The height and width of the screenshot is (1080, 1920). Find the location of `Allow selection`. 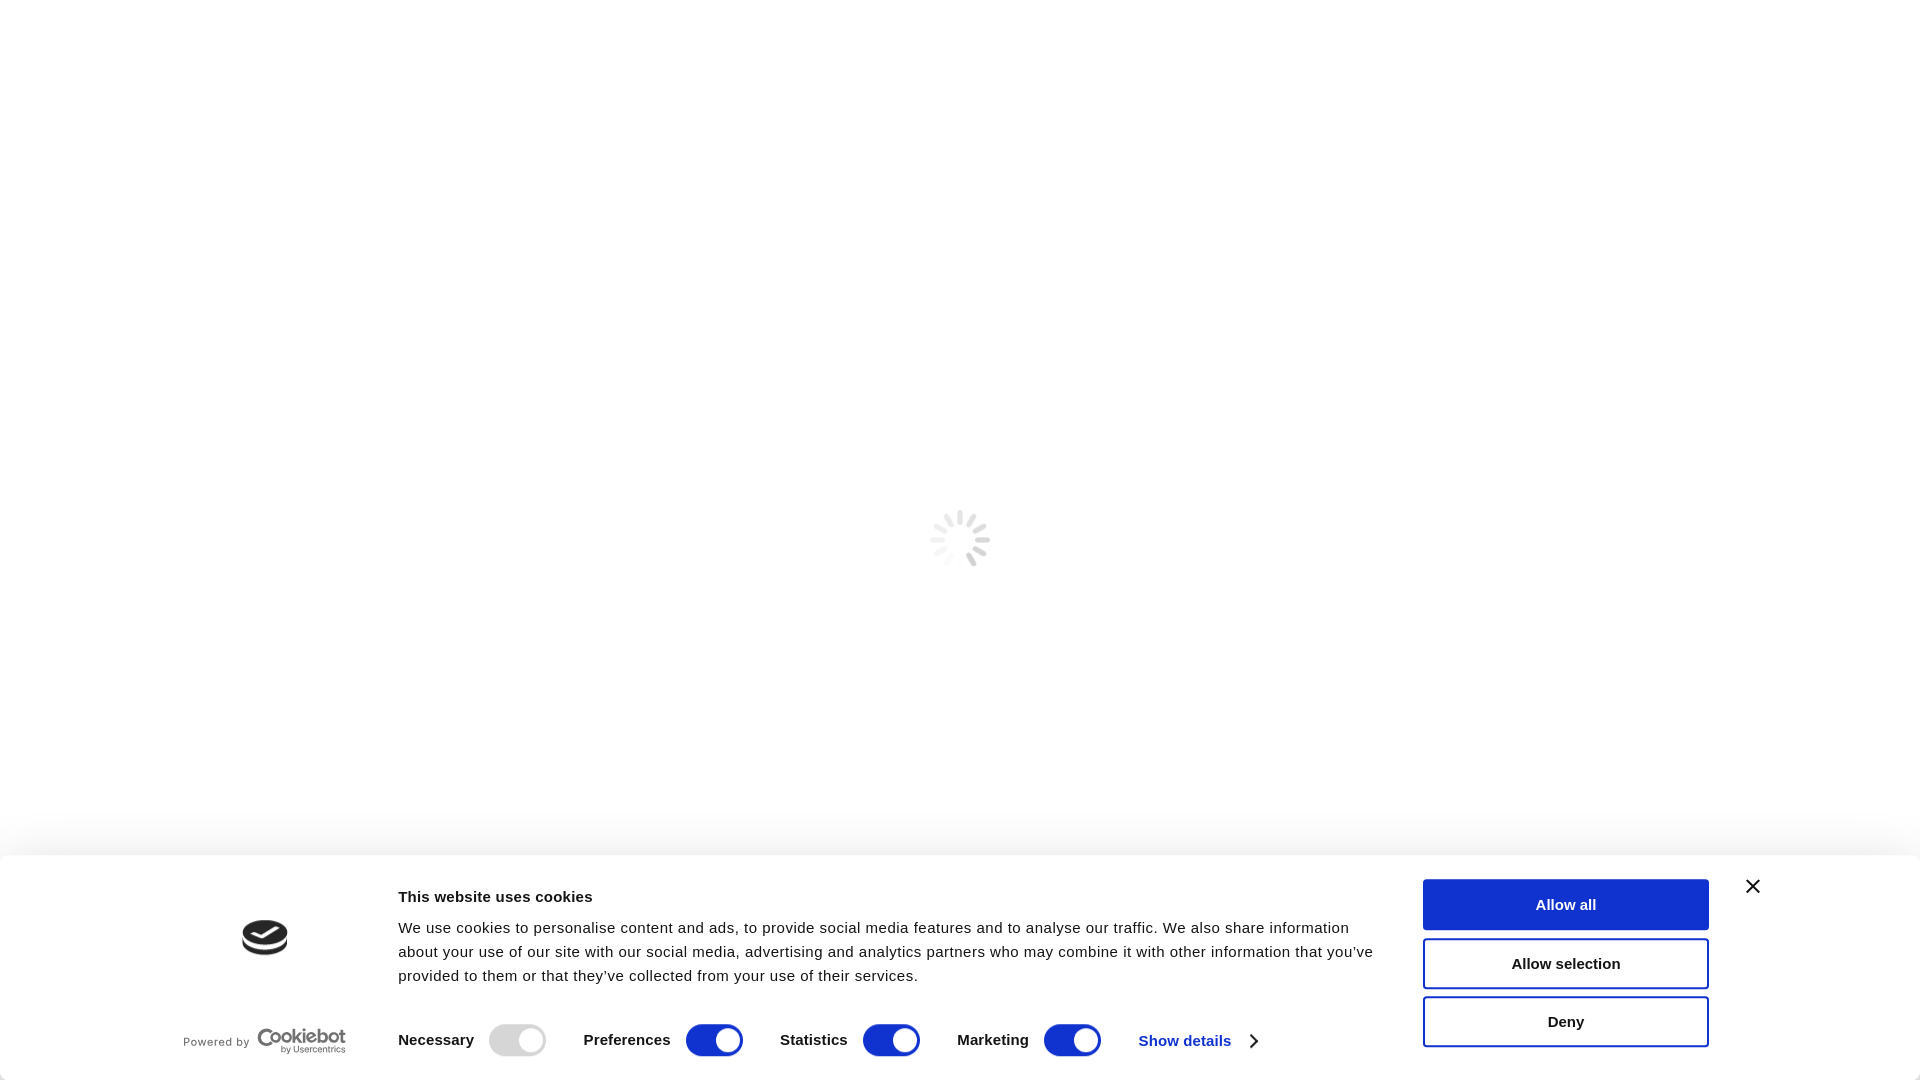

Allow selection is located at coordinates (1566, 964).